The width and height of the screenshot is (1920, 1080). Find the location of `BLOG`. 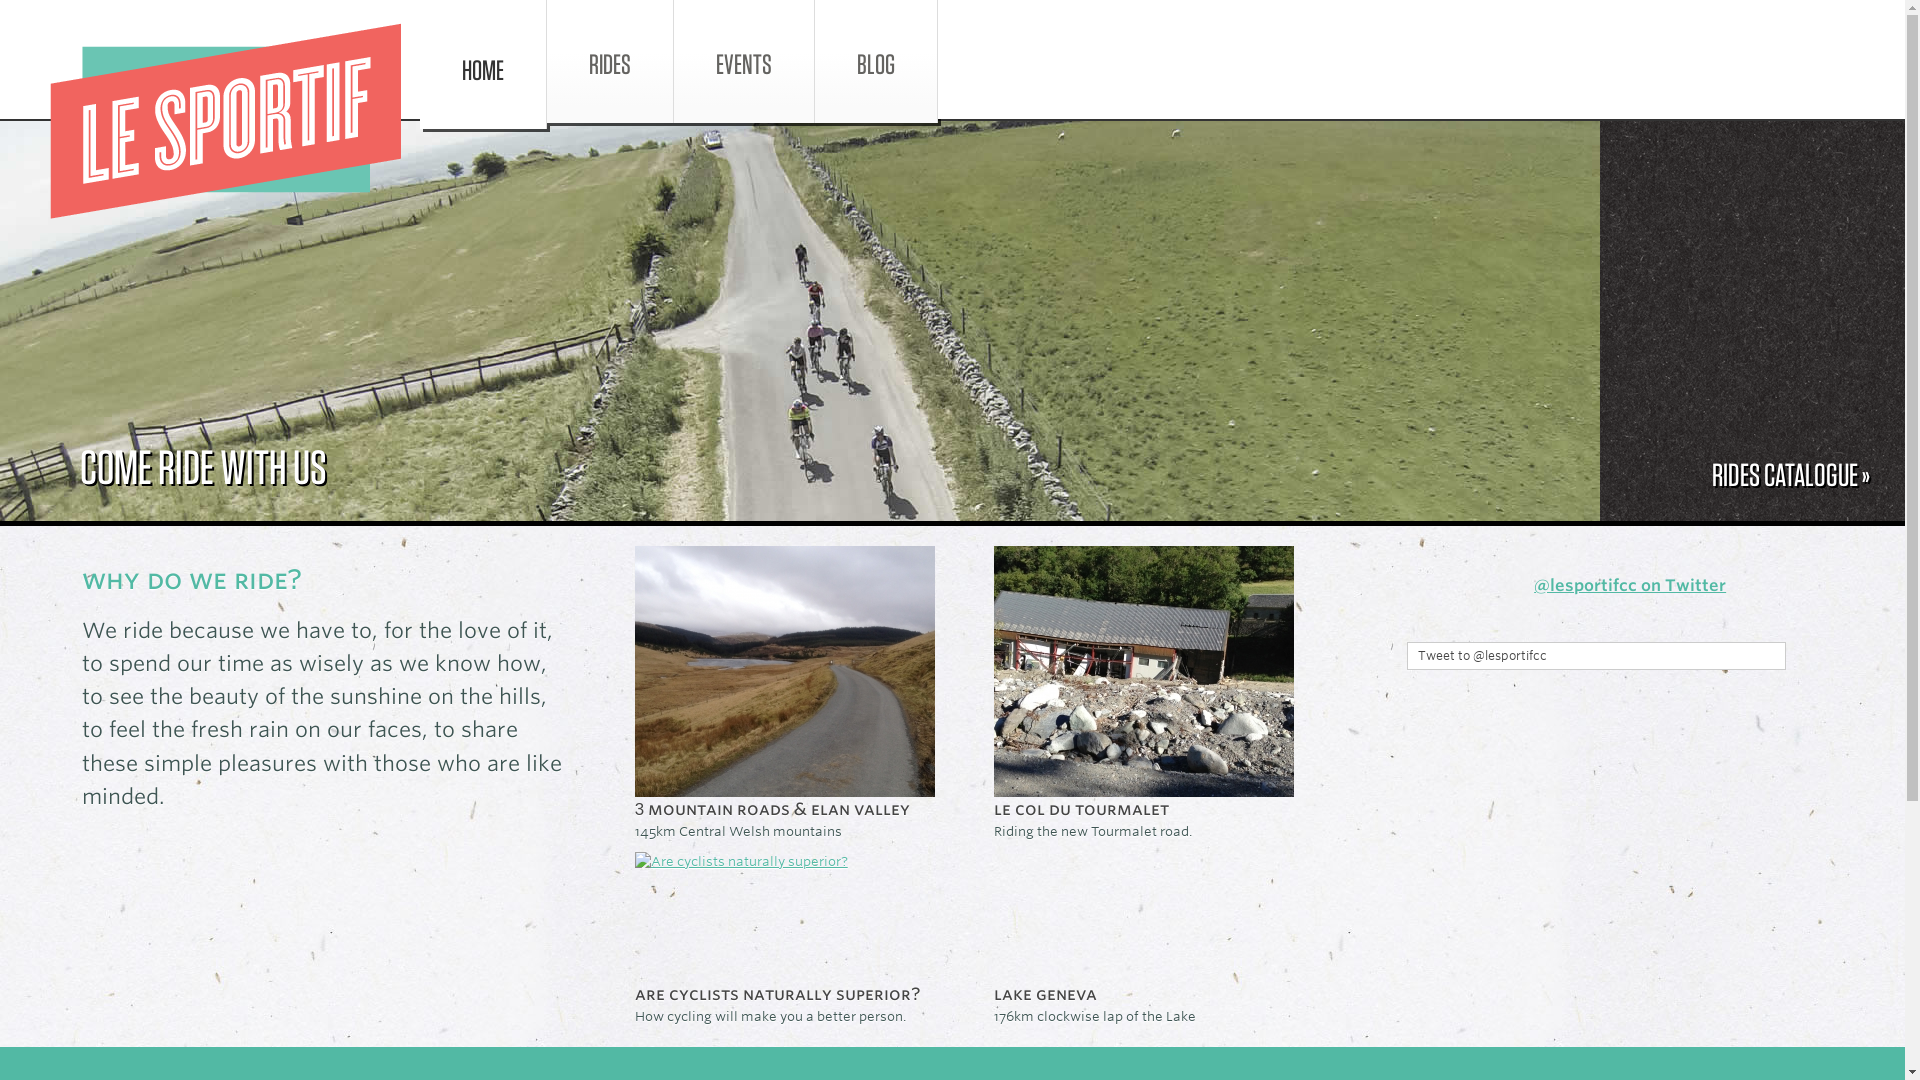

BLOG is located at coordinates (876, 62).